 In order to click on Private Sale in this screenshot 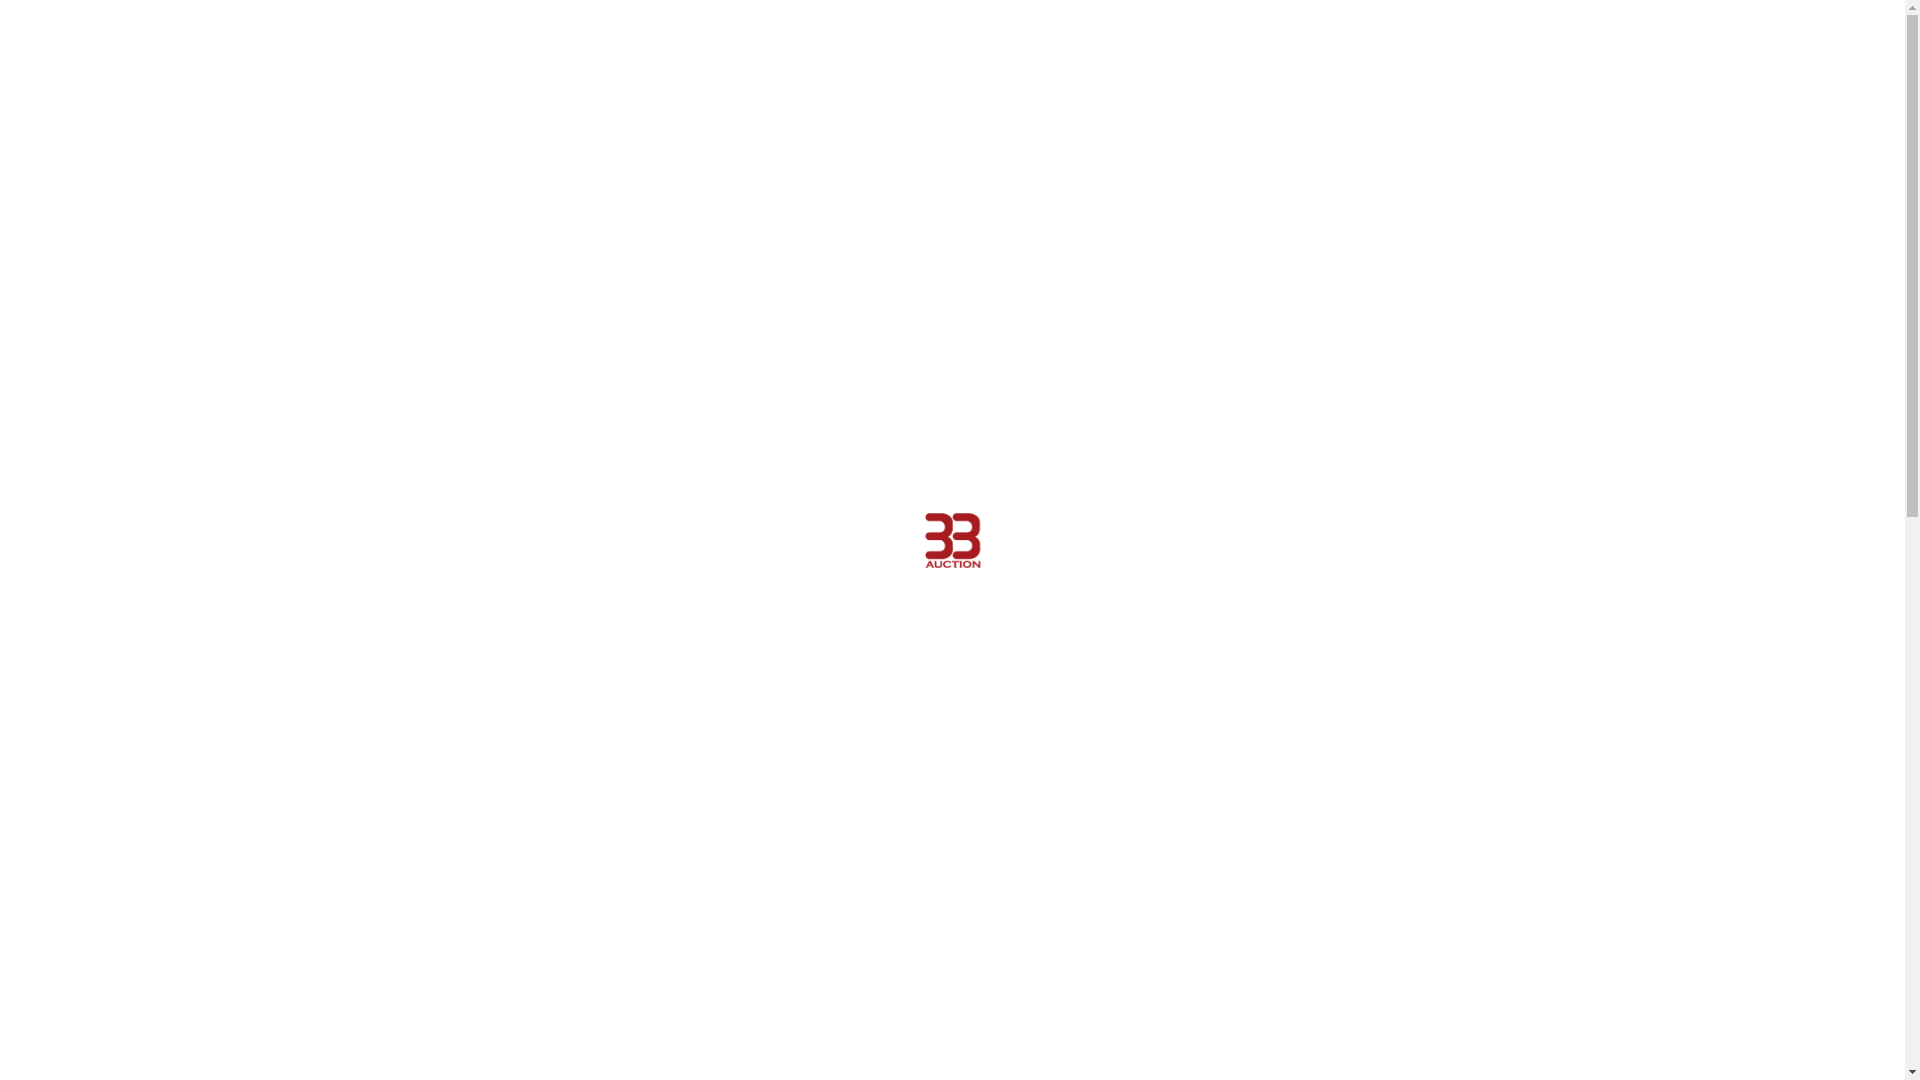, I will do `click(89, 1060)`.